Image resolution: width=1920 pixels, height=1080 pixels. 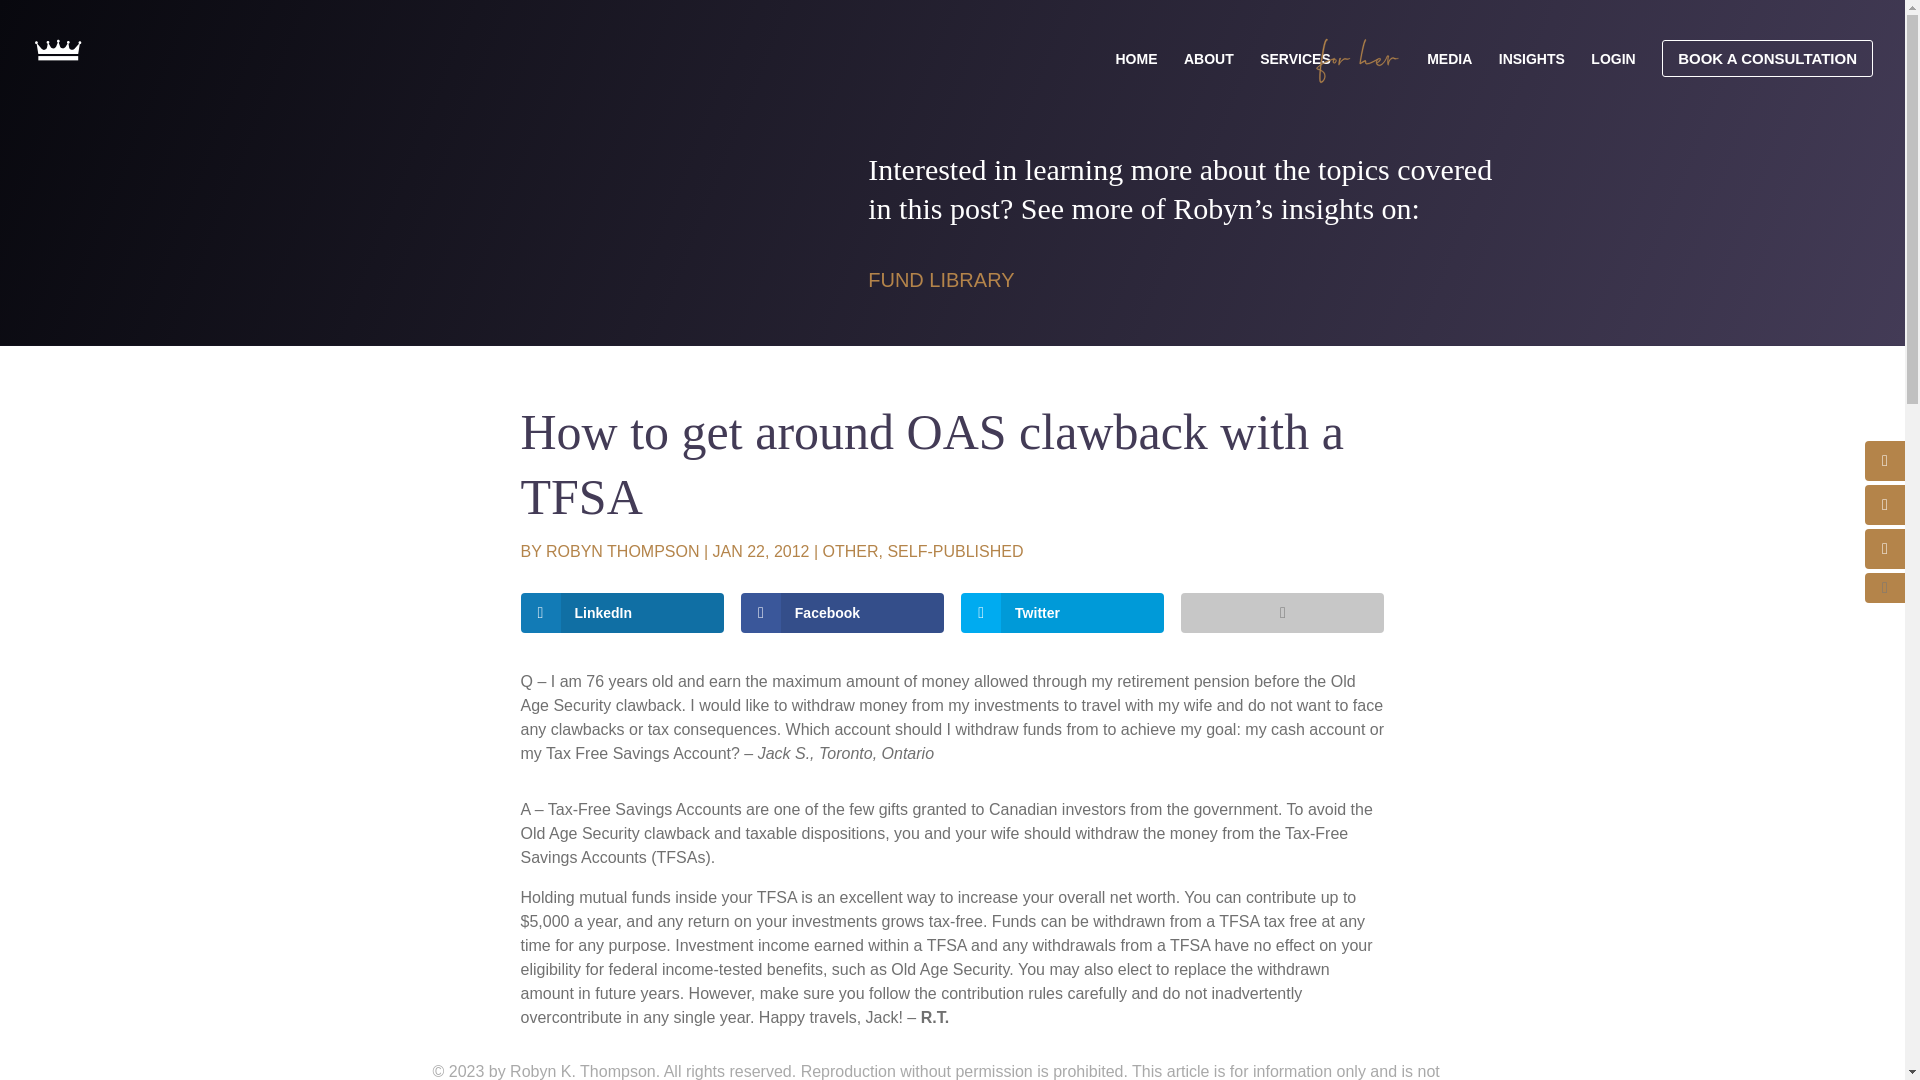 What do you see at coordinates (1613, 68) in the screenshot?
I see `LOGIN` at bounding box center [1613, 68].